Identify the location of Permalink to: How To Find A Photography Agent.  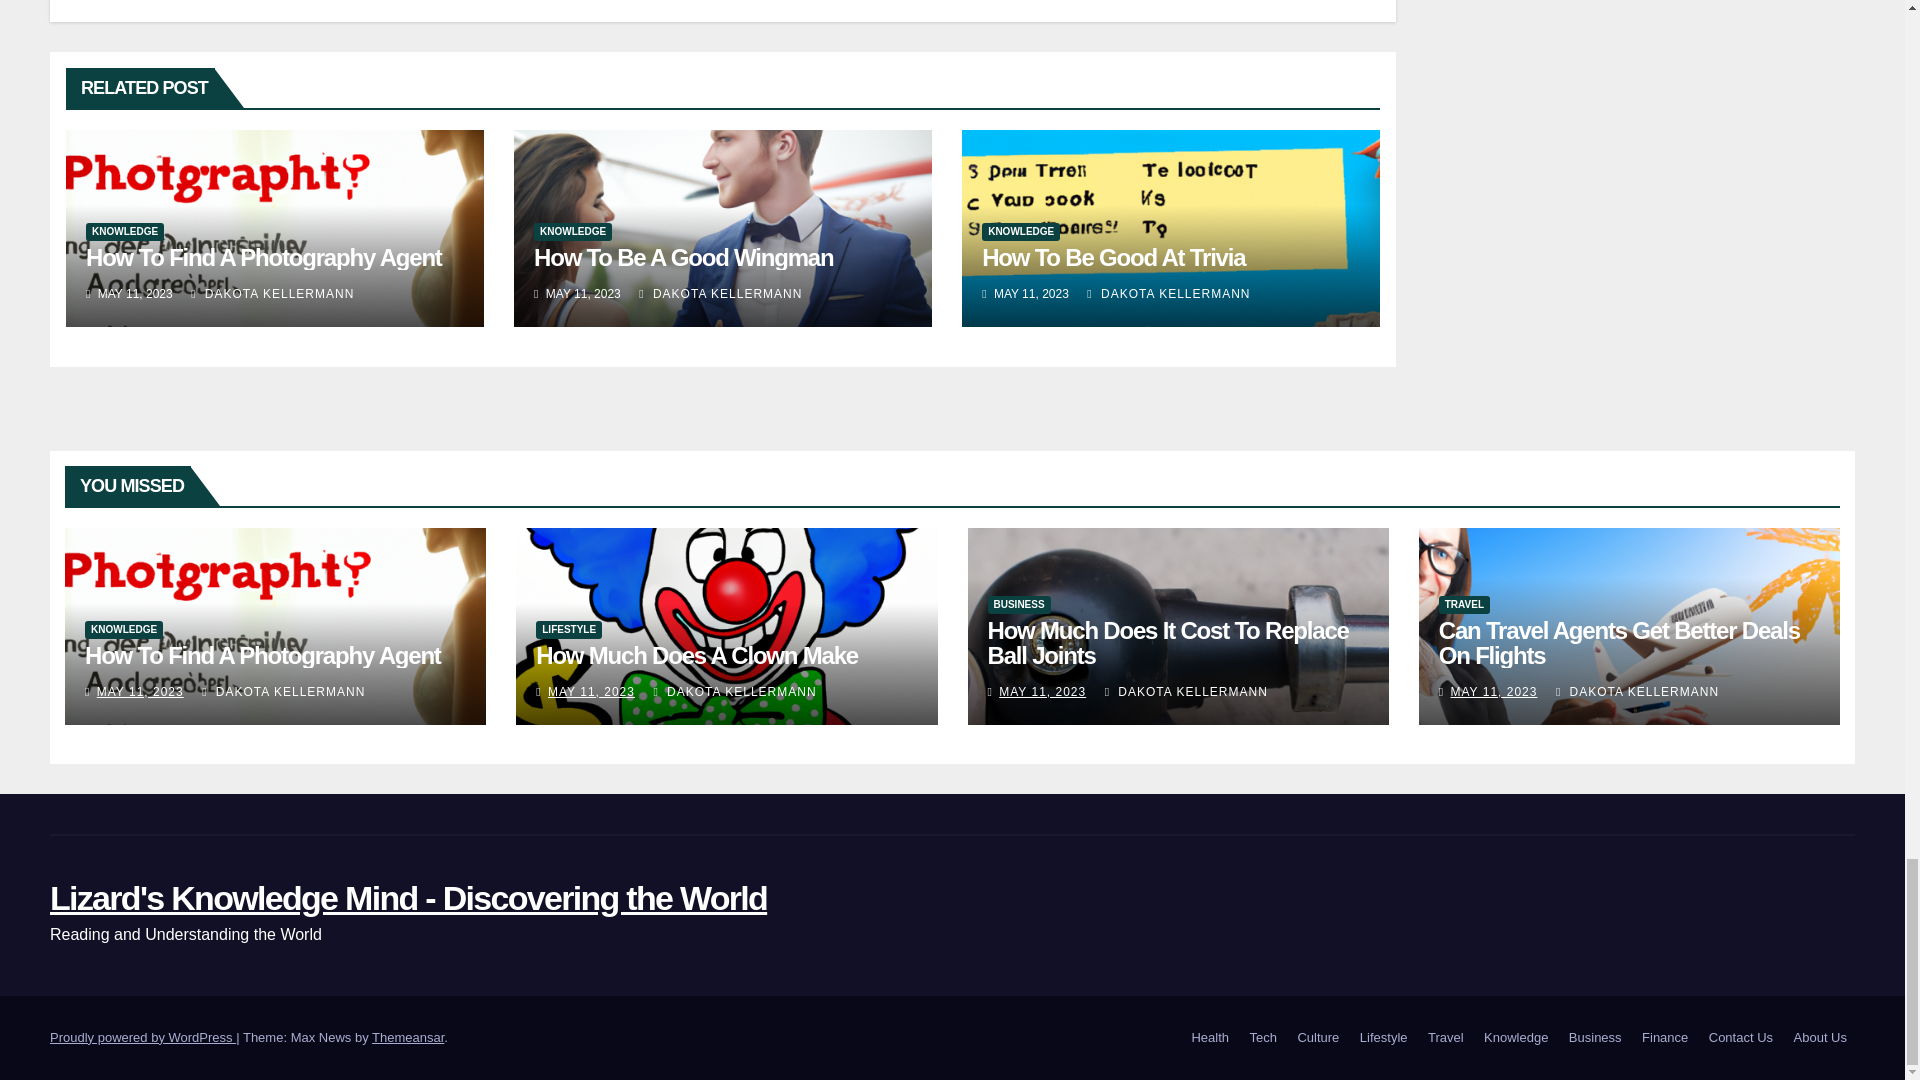
(262, 654).